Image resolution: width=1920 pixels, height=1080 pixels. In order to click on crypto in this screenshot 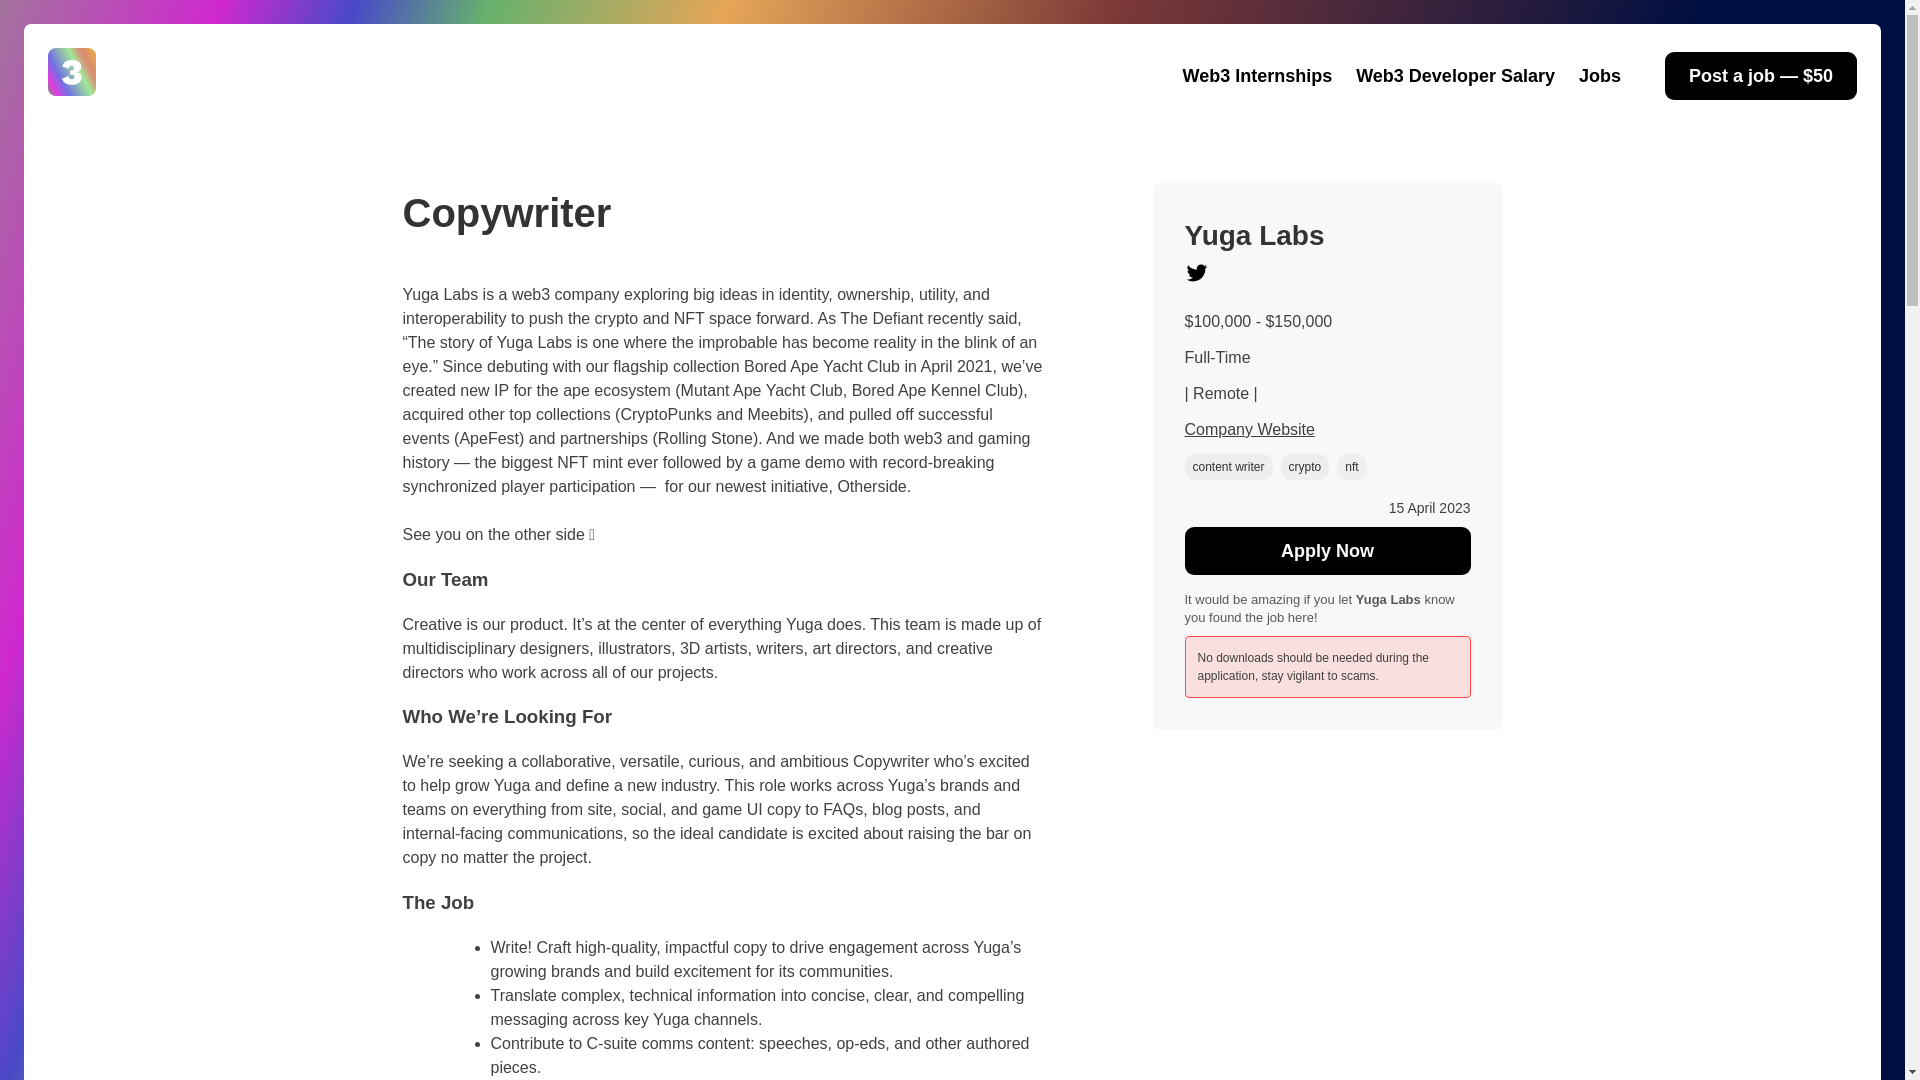, I will do `click(1305, 466)`.